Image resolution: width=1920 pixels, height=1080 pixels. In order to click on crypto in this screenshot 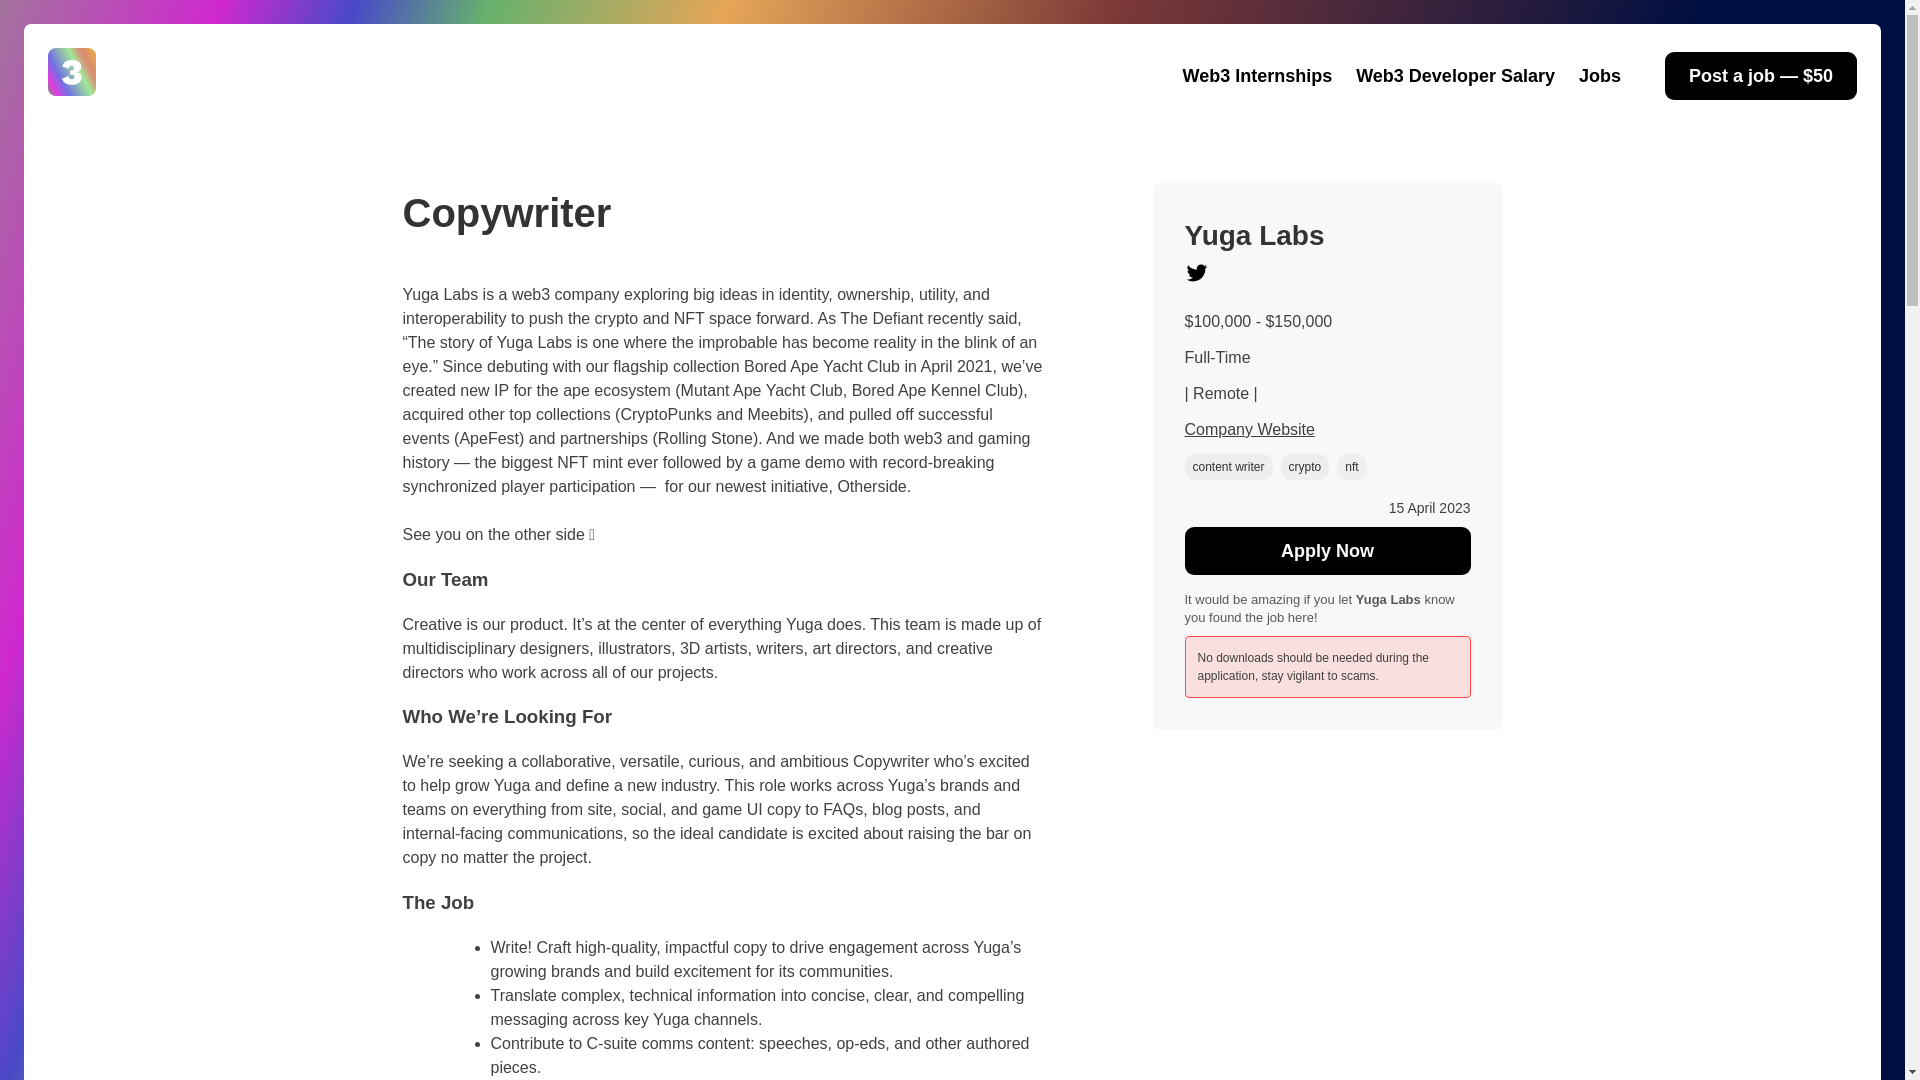, I will do `click(1305, 466)`.